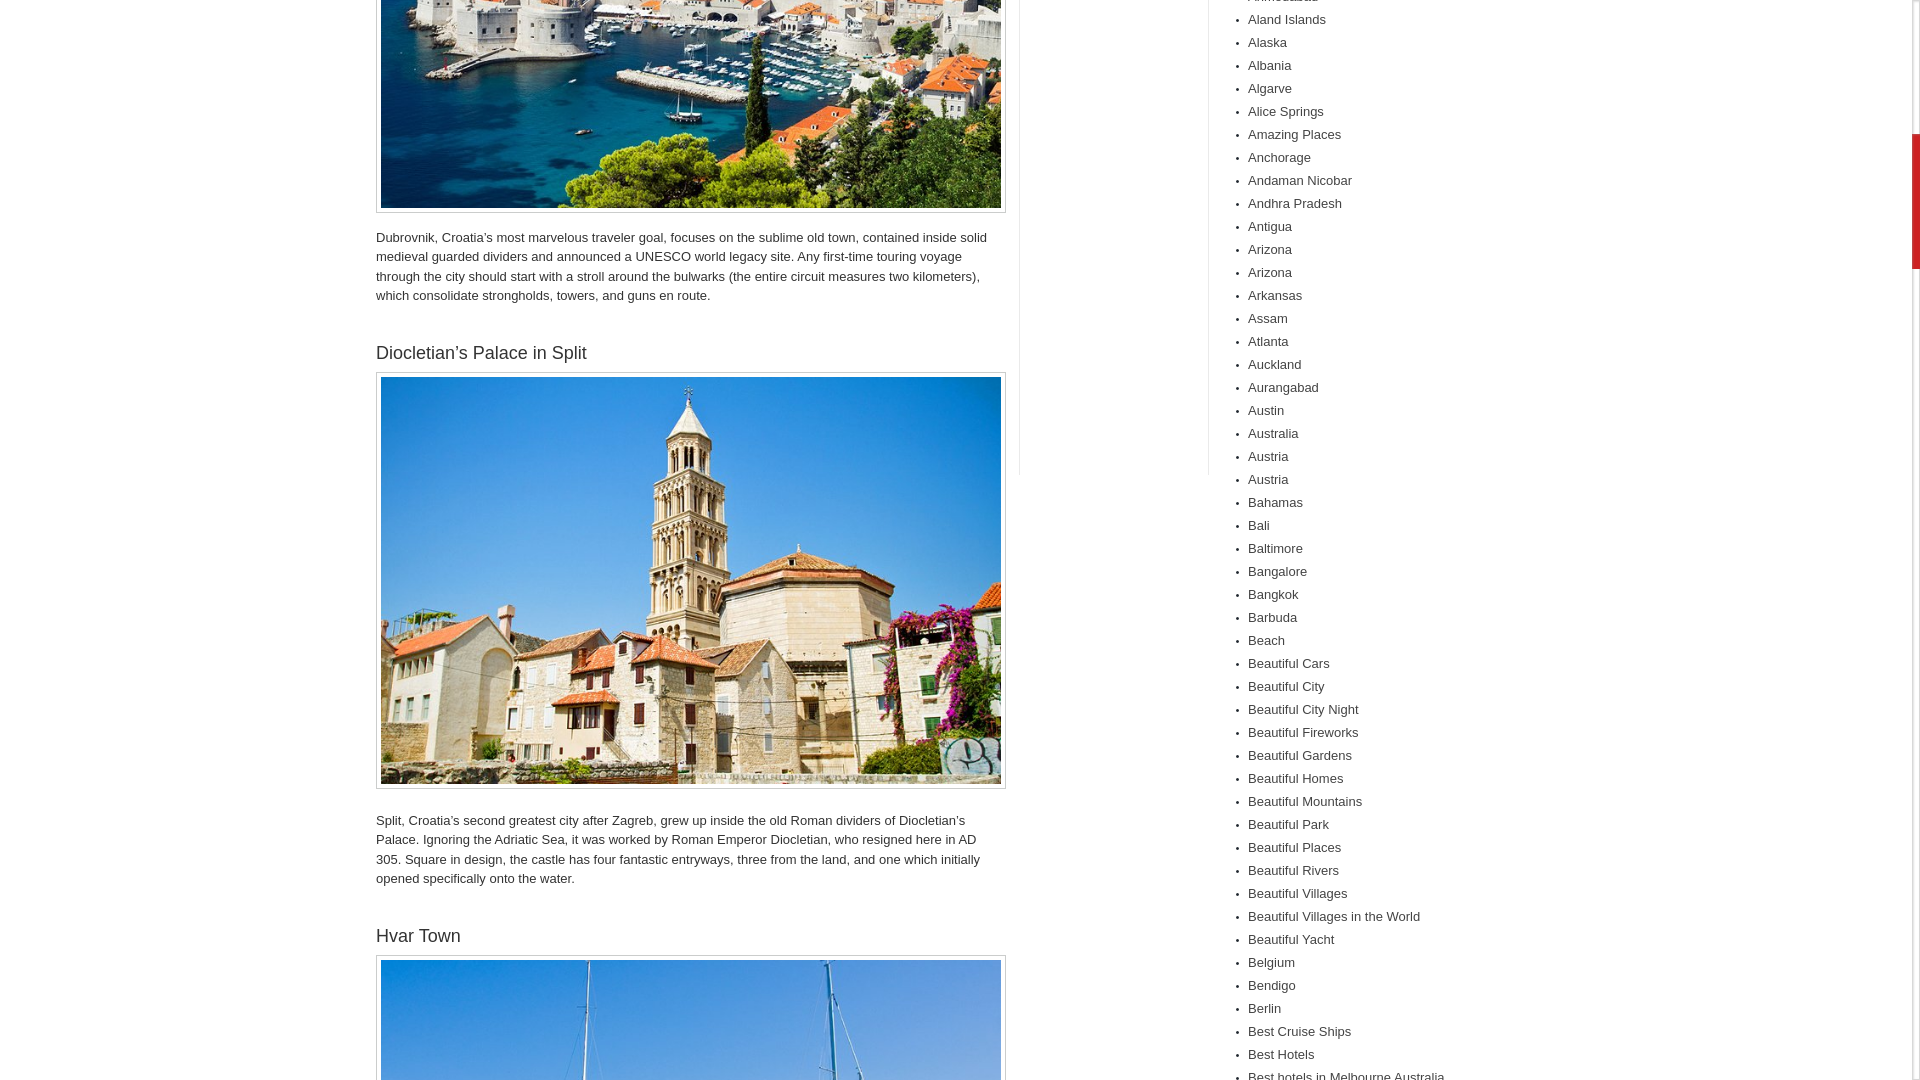  Describe the element at coordinates (1282, 2) in the screenshot. I see `Ahmedabad` at that location.